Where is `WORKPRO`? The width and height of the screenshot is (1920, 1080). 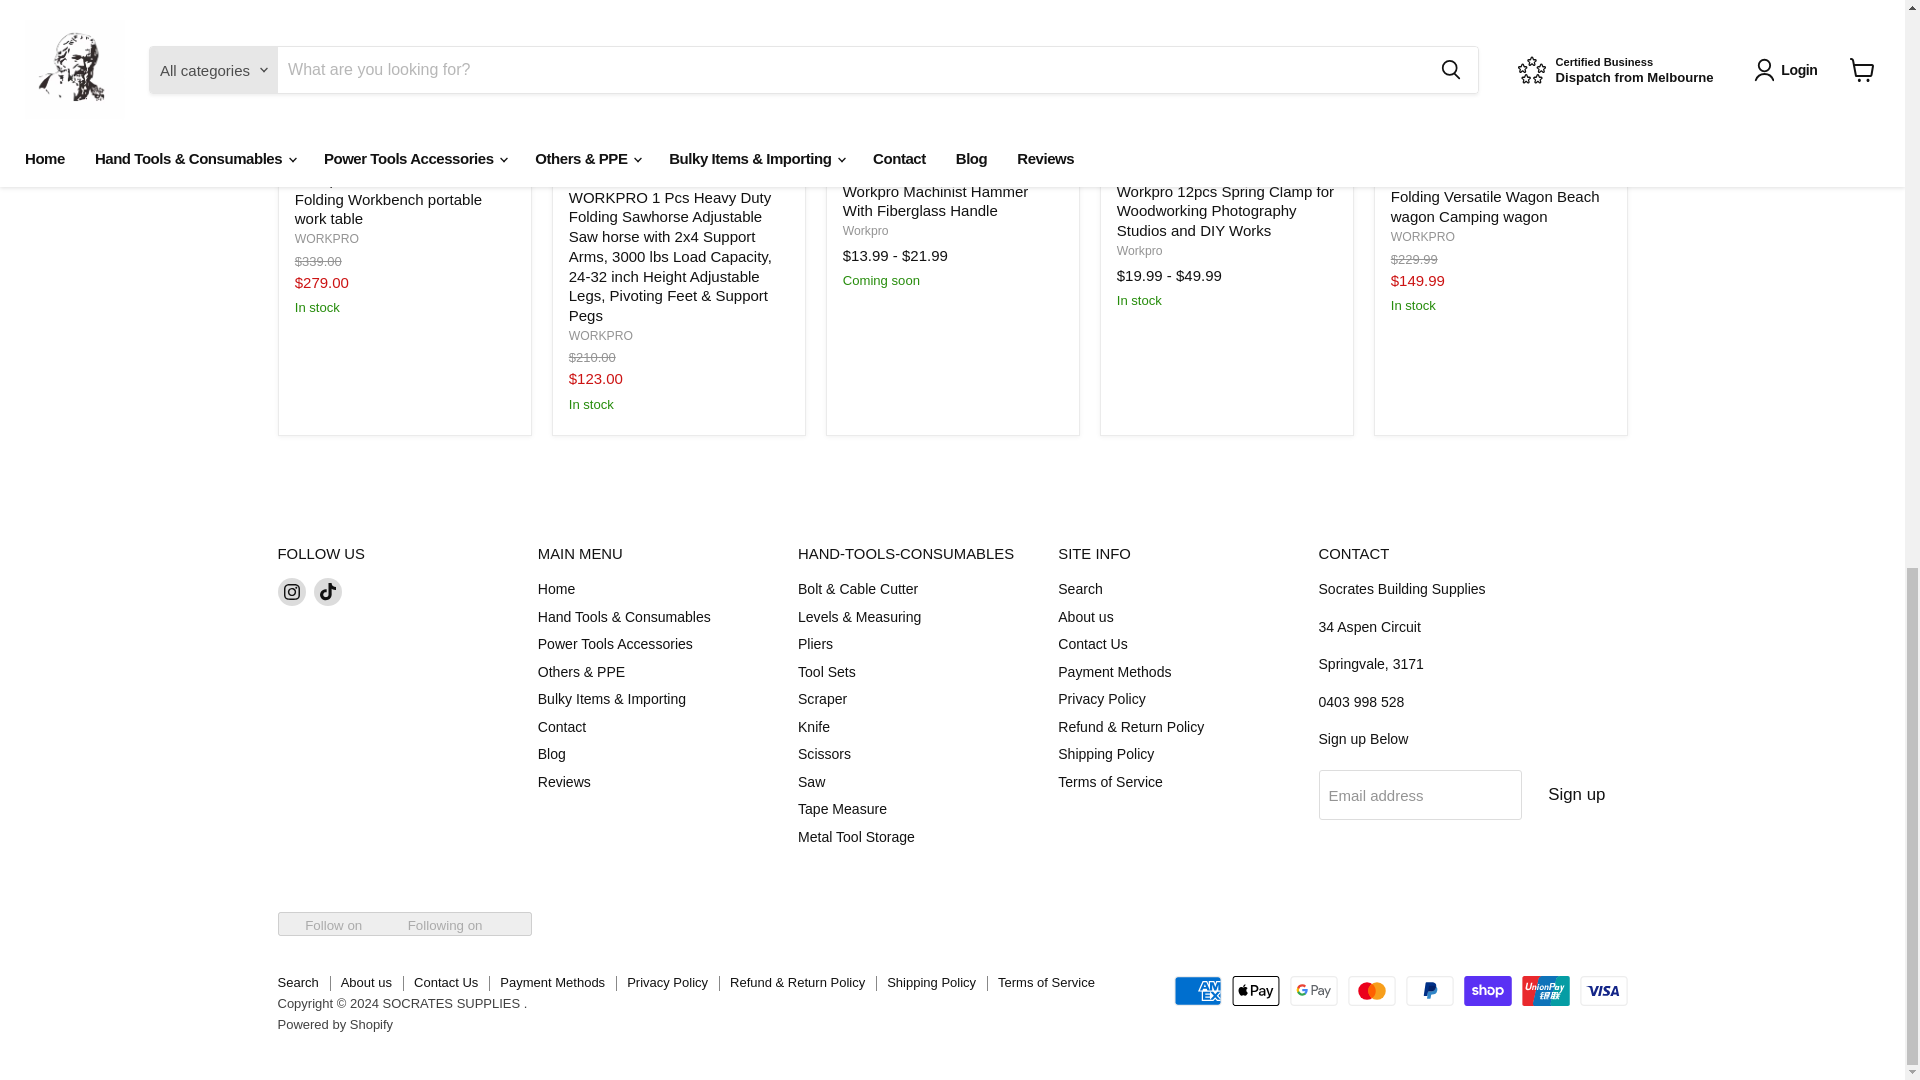
WORKPRO is located at coordinates (1422, 237).